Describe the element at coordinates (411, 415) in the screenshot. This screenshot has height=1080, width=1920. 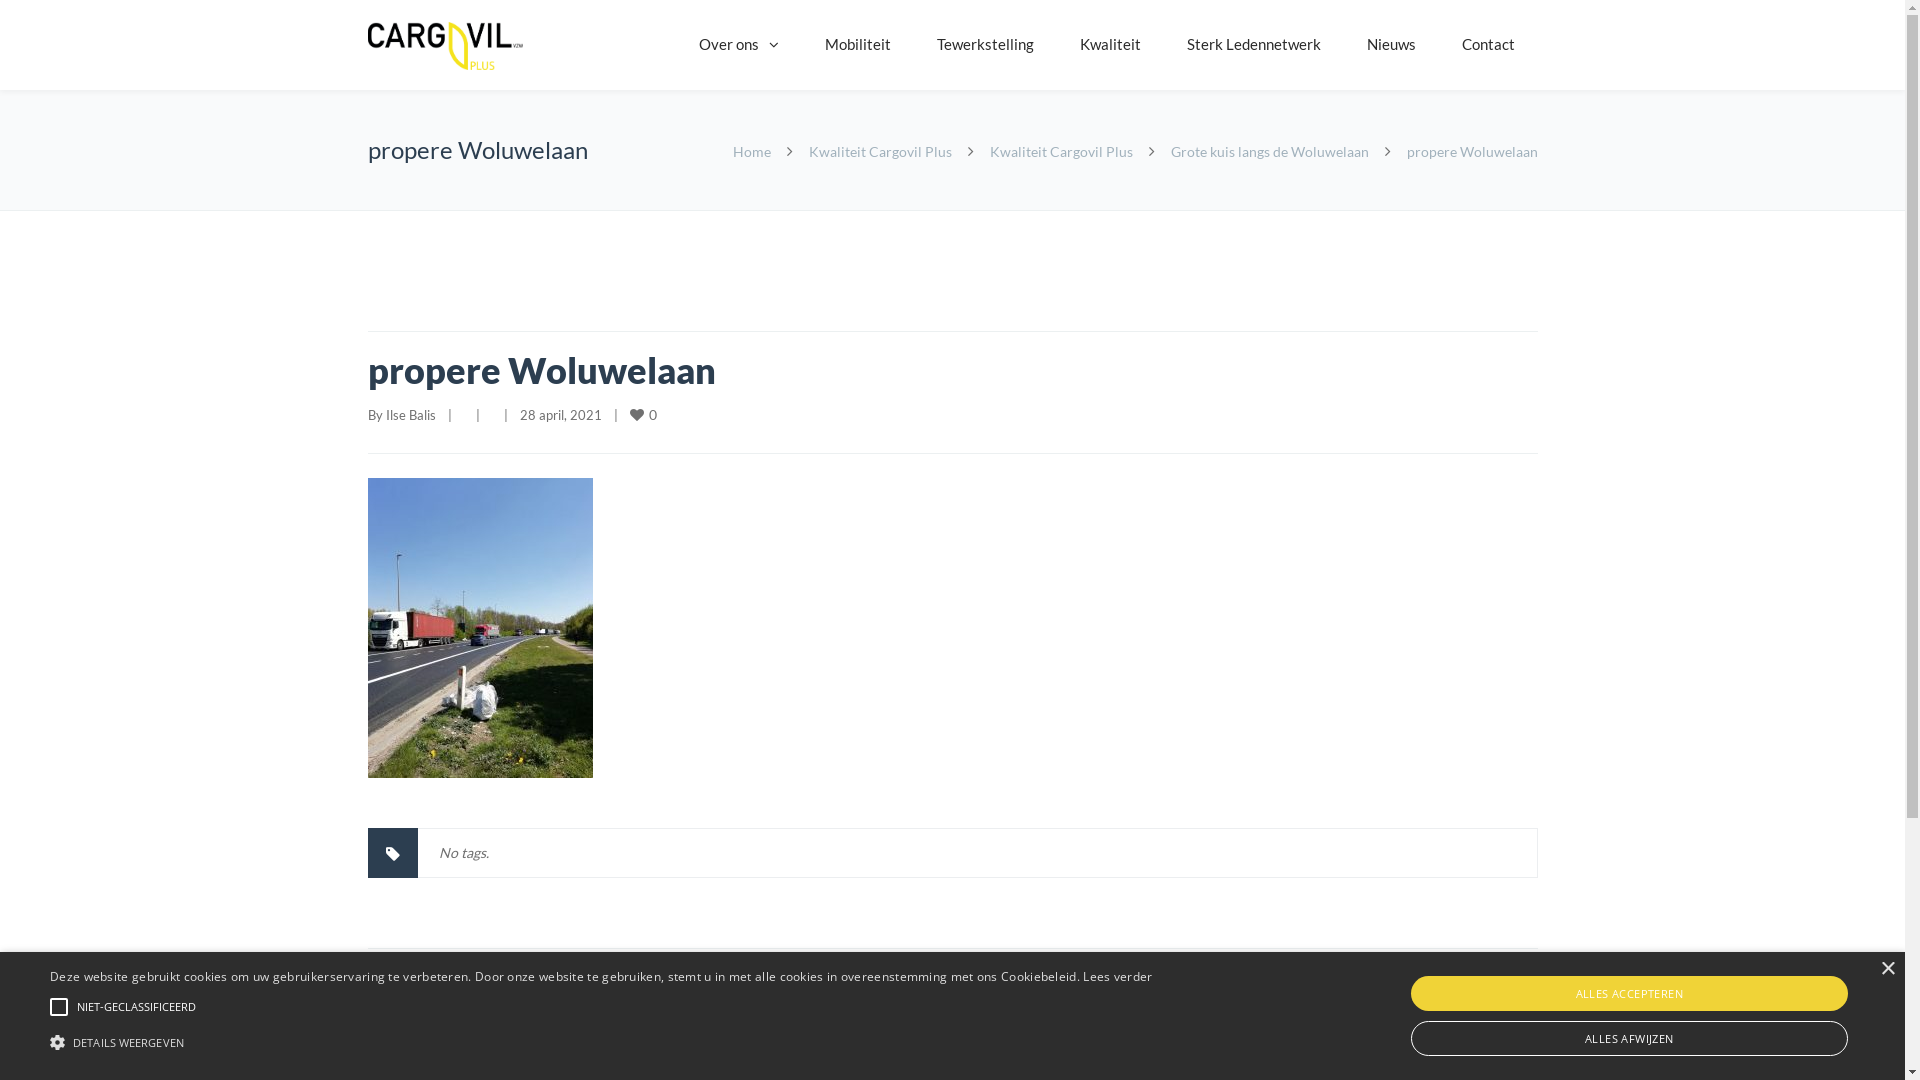
I see `Ilse Balis` at that location.